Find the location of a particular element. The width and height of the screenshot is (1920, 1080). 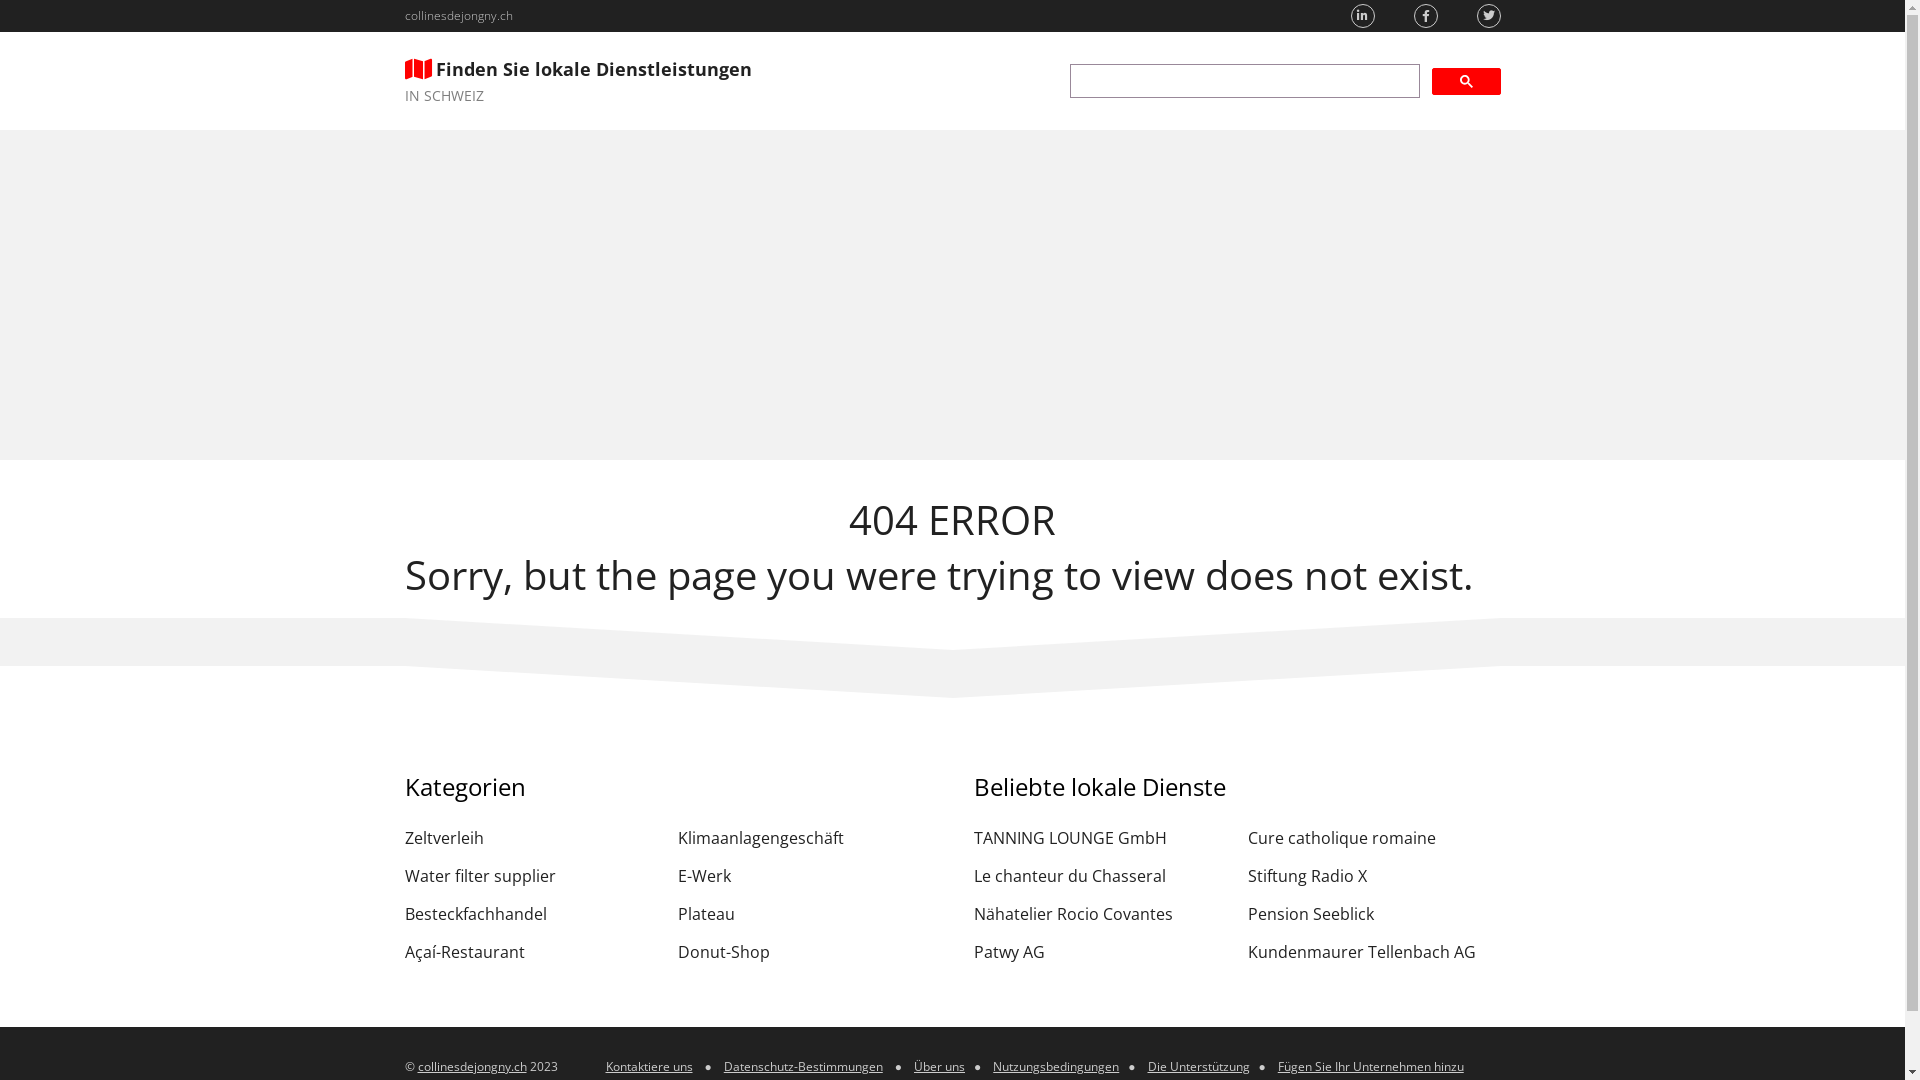

E-Werk is located at coordinates (804, 876).